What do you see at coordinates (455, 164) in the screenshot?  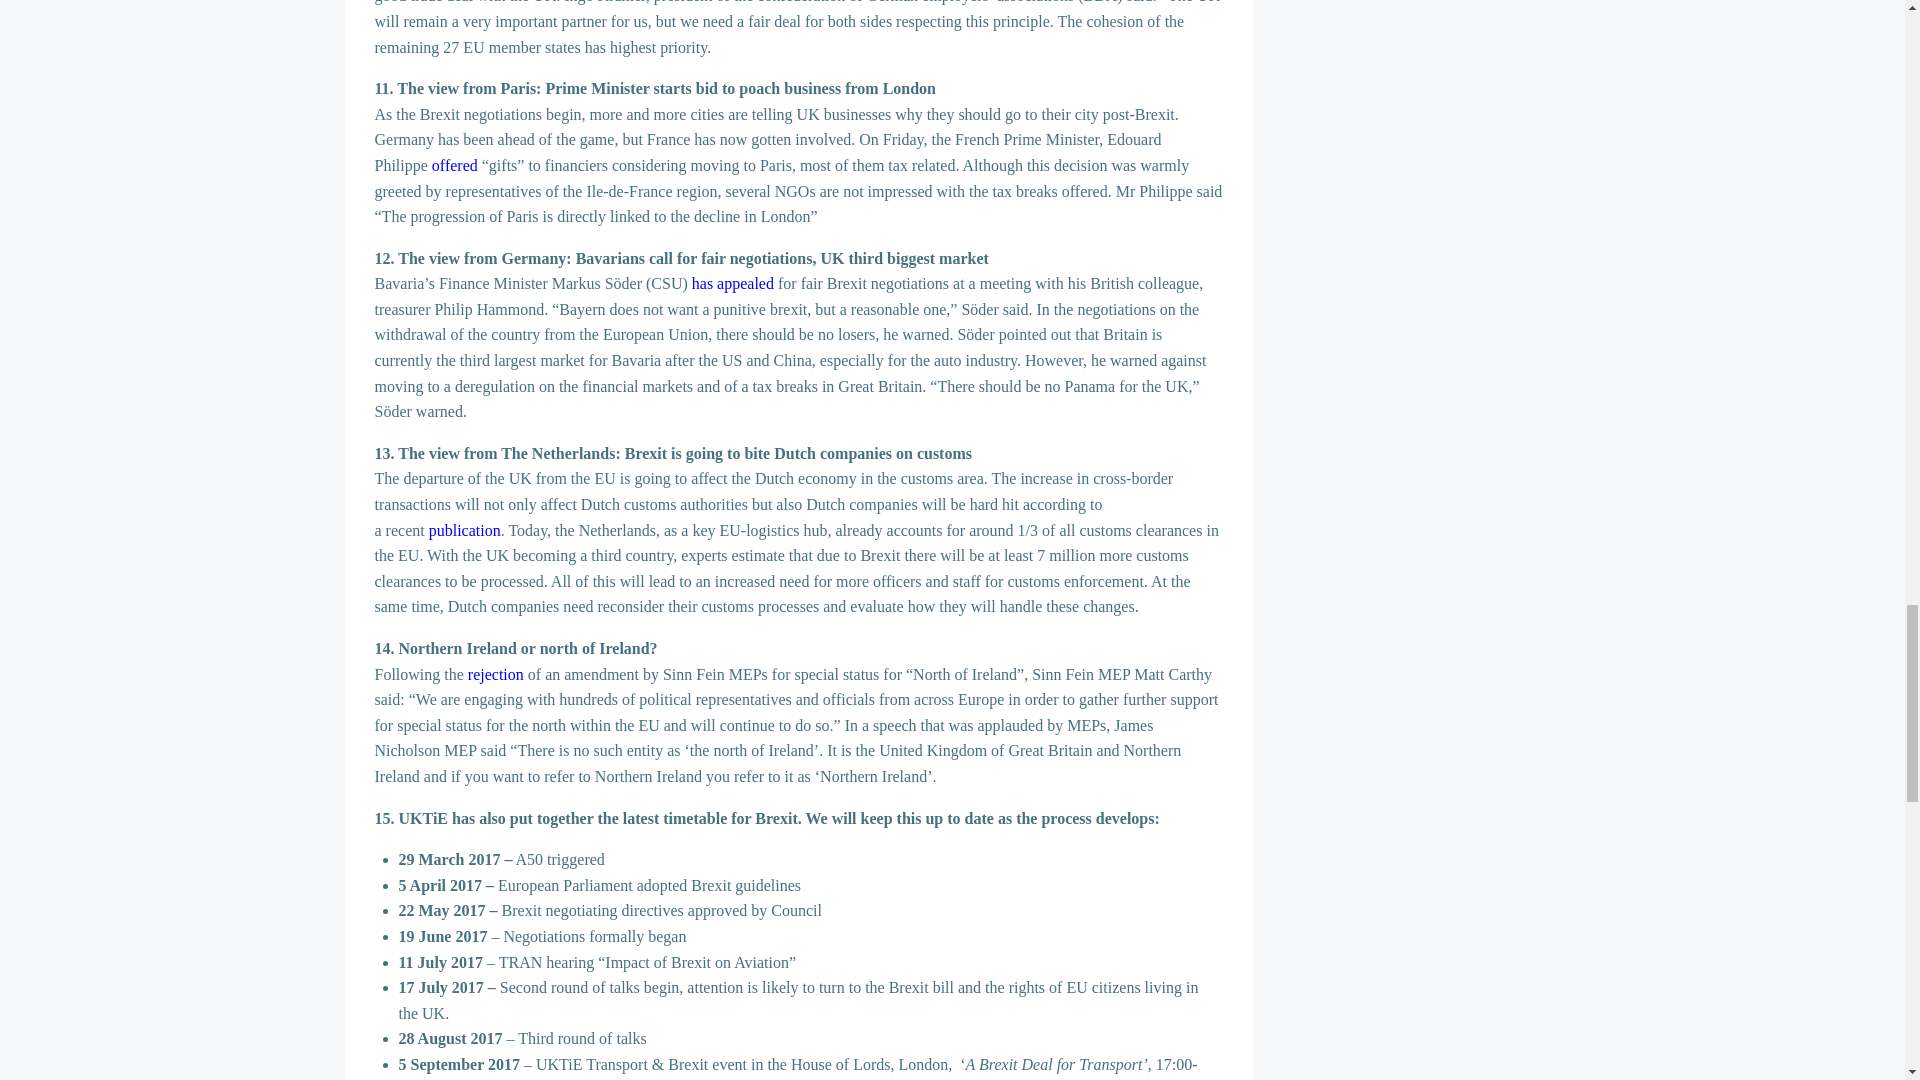 I see `offered` at bounding box center [455, 164].